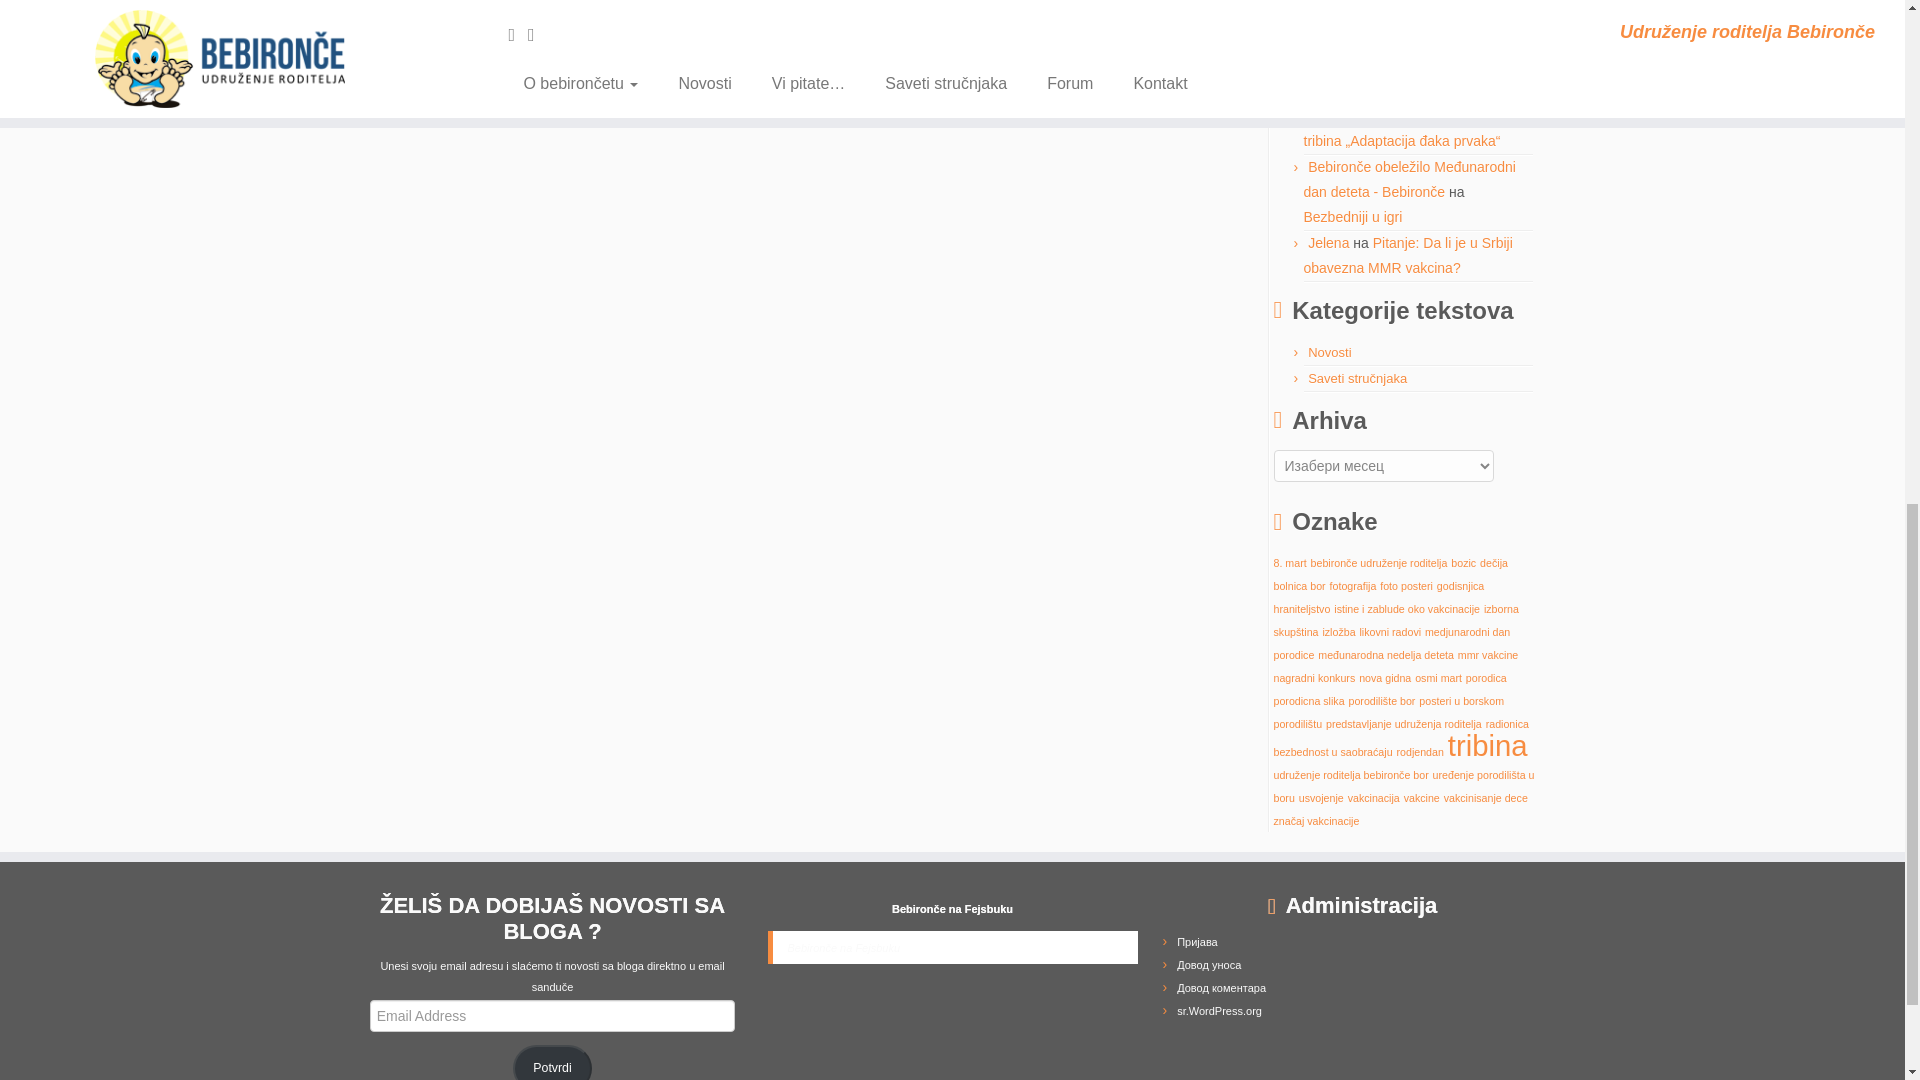 This screenshot has height=1080, width=1920. I want to click on Pitanje: Da li je u Srbiji obavezna MMR vakcina?, so click(1408, 256).